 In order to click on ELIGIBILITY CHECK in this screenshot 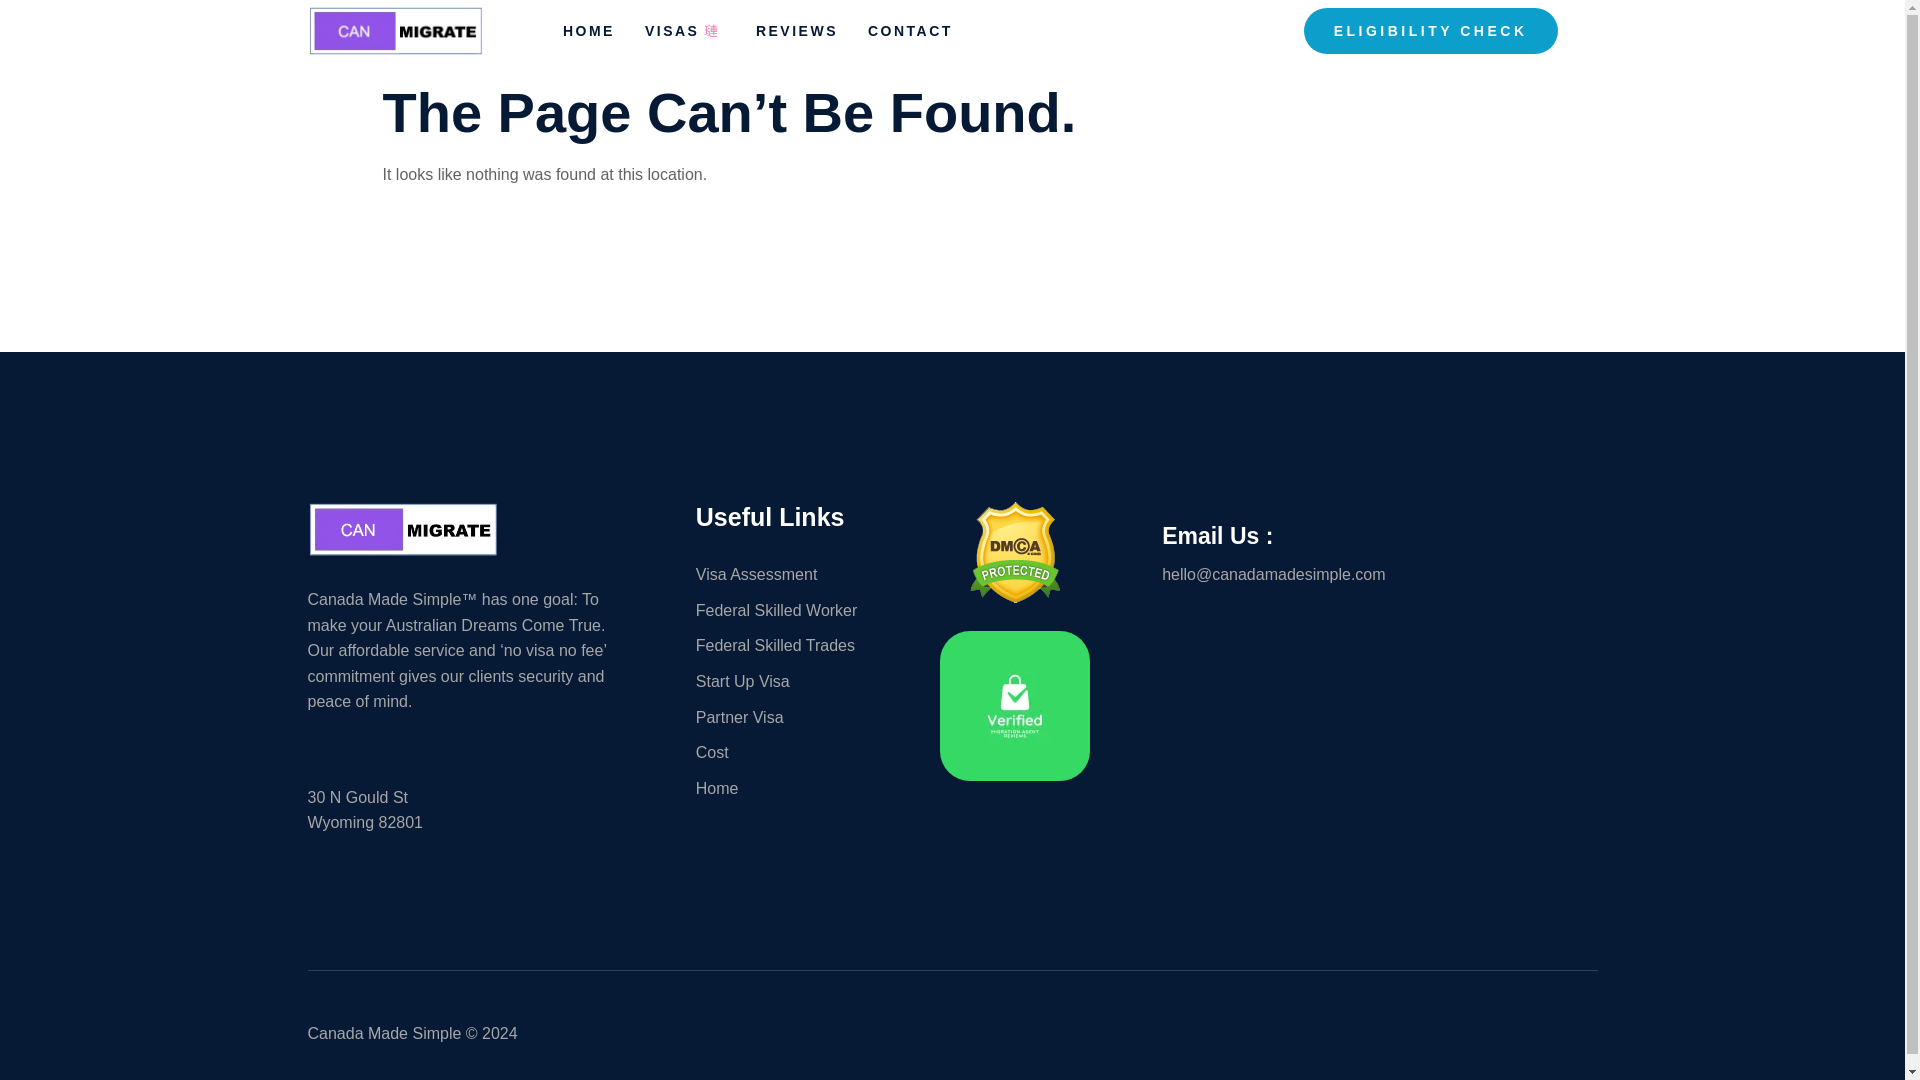, I will do `click(1430, 31)`.